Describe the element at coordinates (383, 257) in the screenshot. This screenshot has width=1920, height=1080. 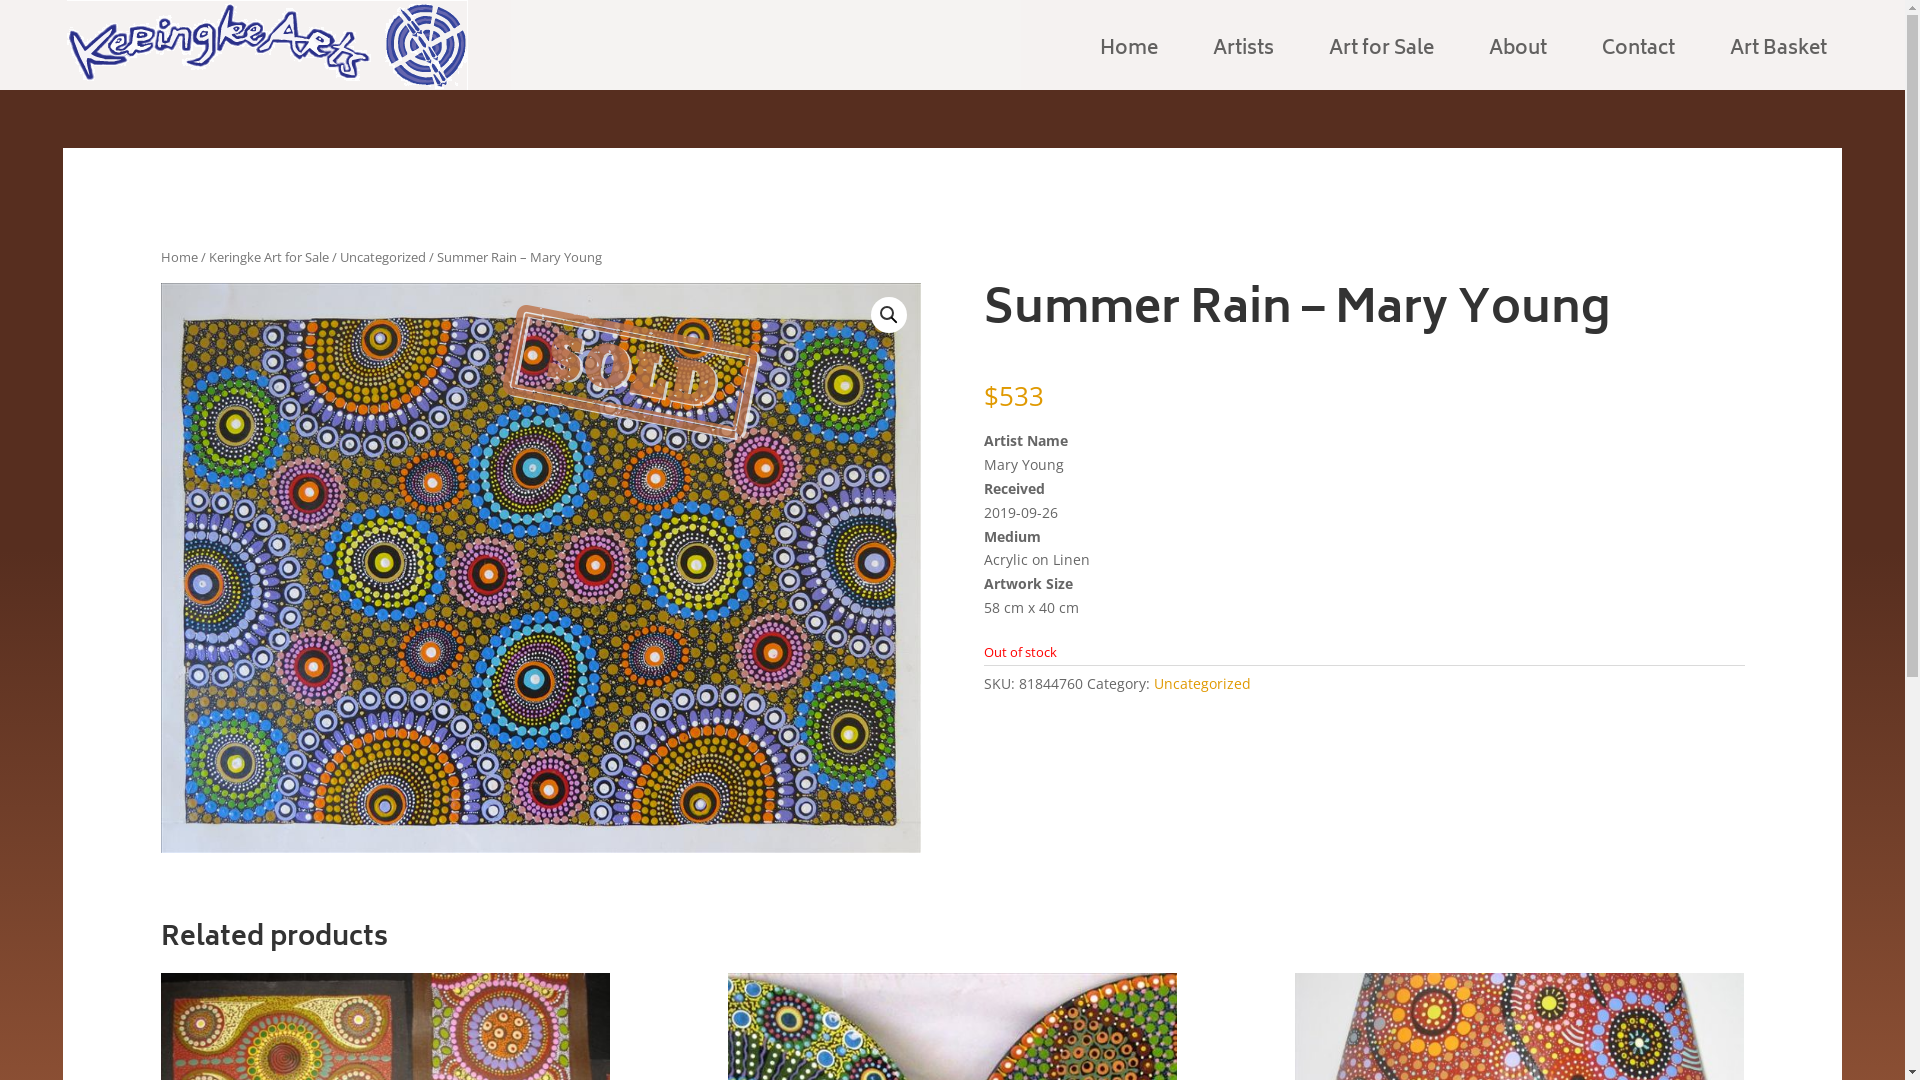
I see `Uncategorized` at that location.